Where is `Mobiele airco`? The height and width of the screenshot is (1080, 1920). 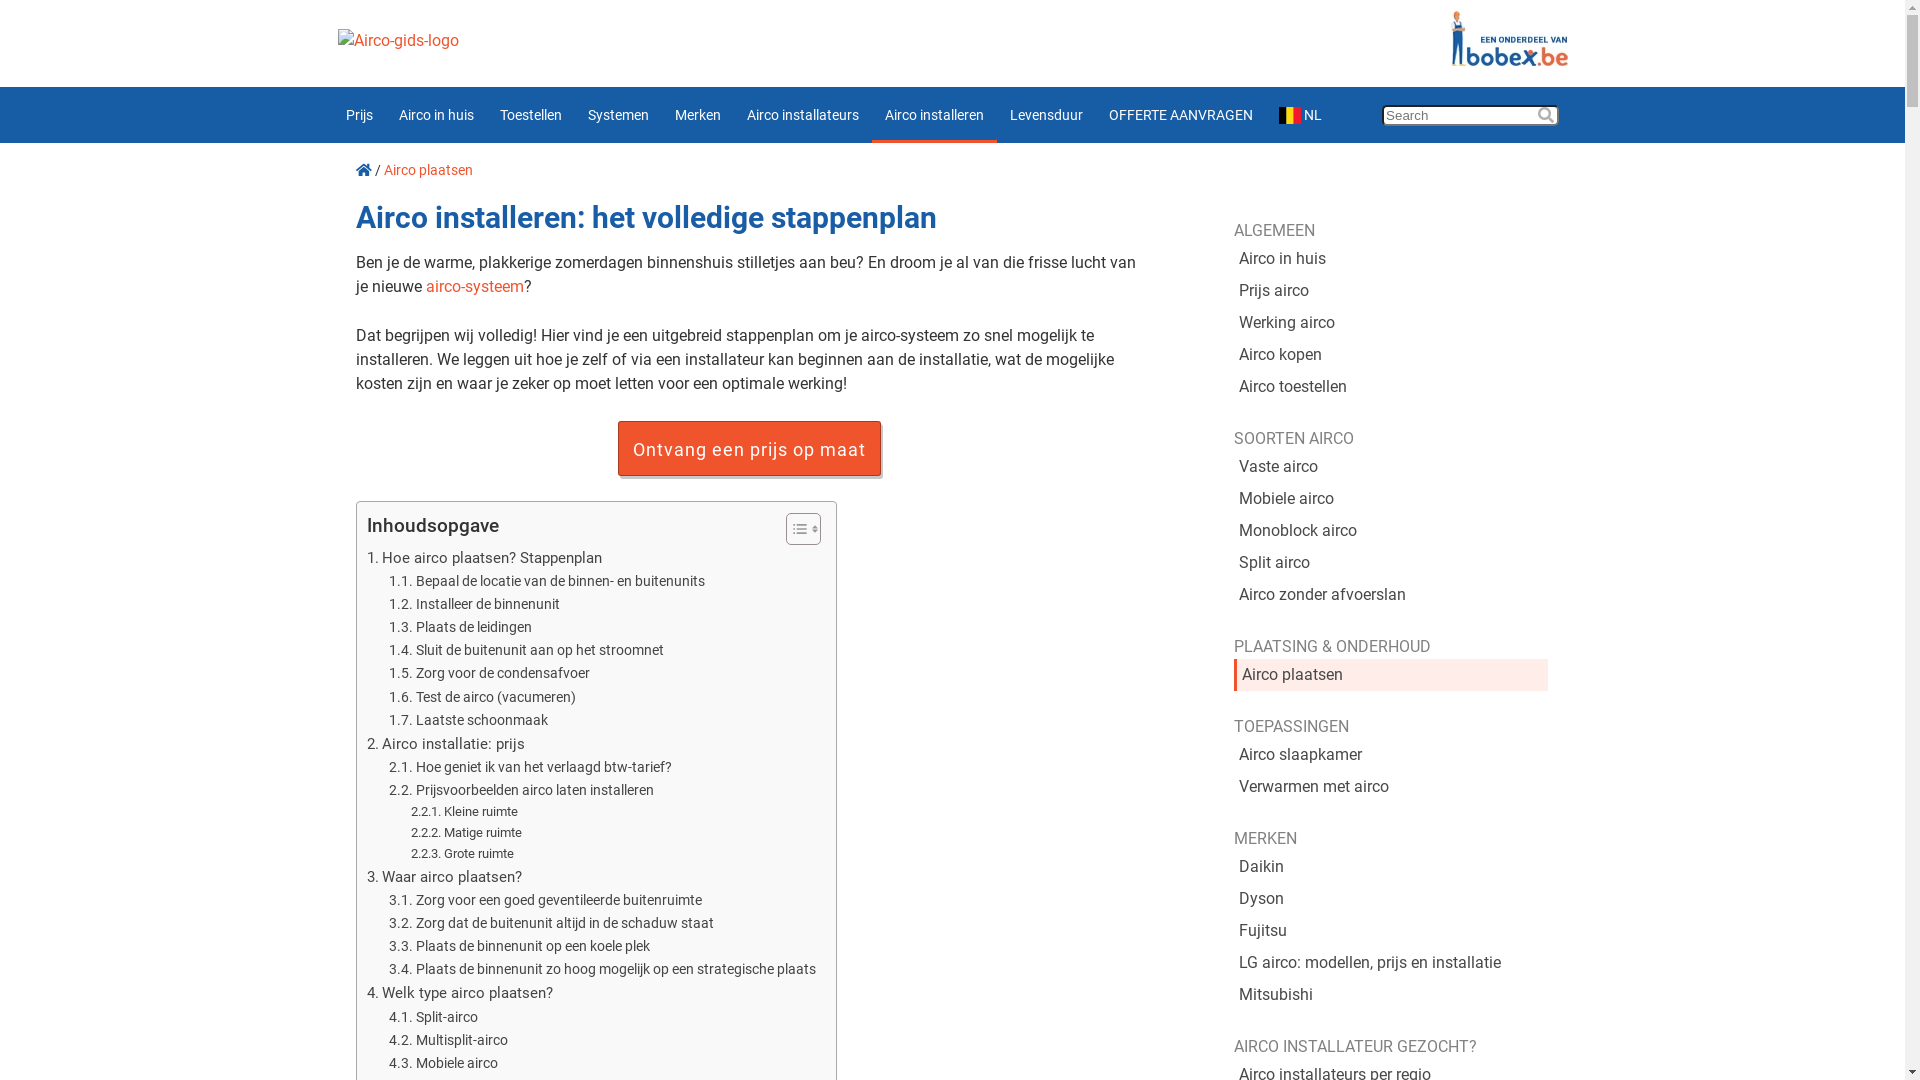
Mobiele airco is located at coordinates (444, 1064).